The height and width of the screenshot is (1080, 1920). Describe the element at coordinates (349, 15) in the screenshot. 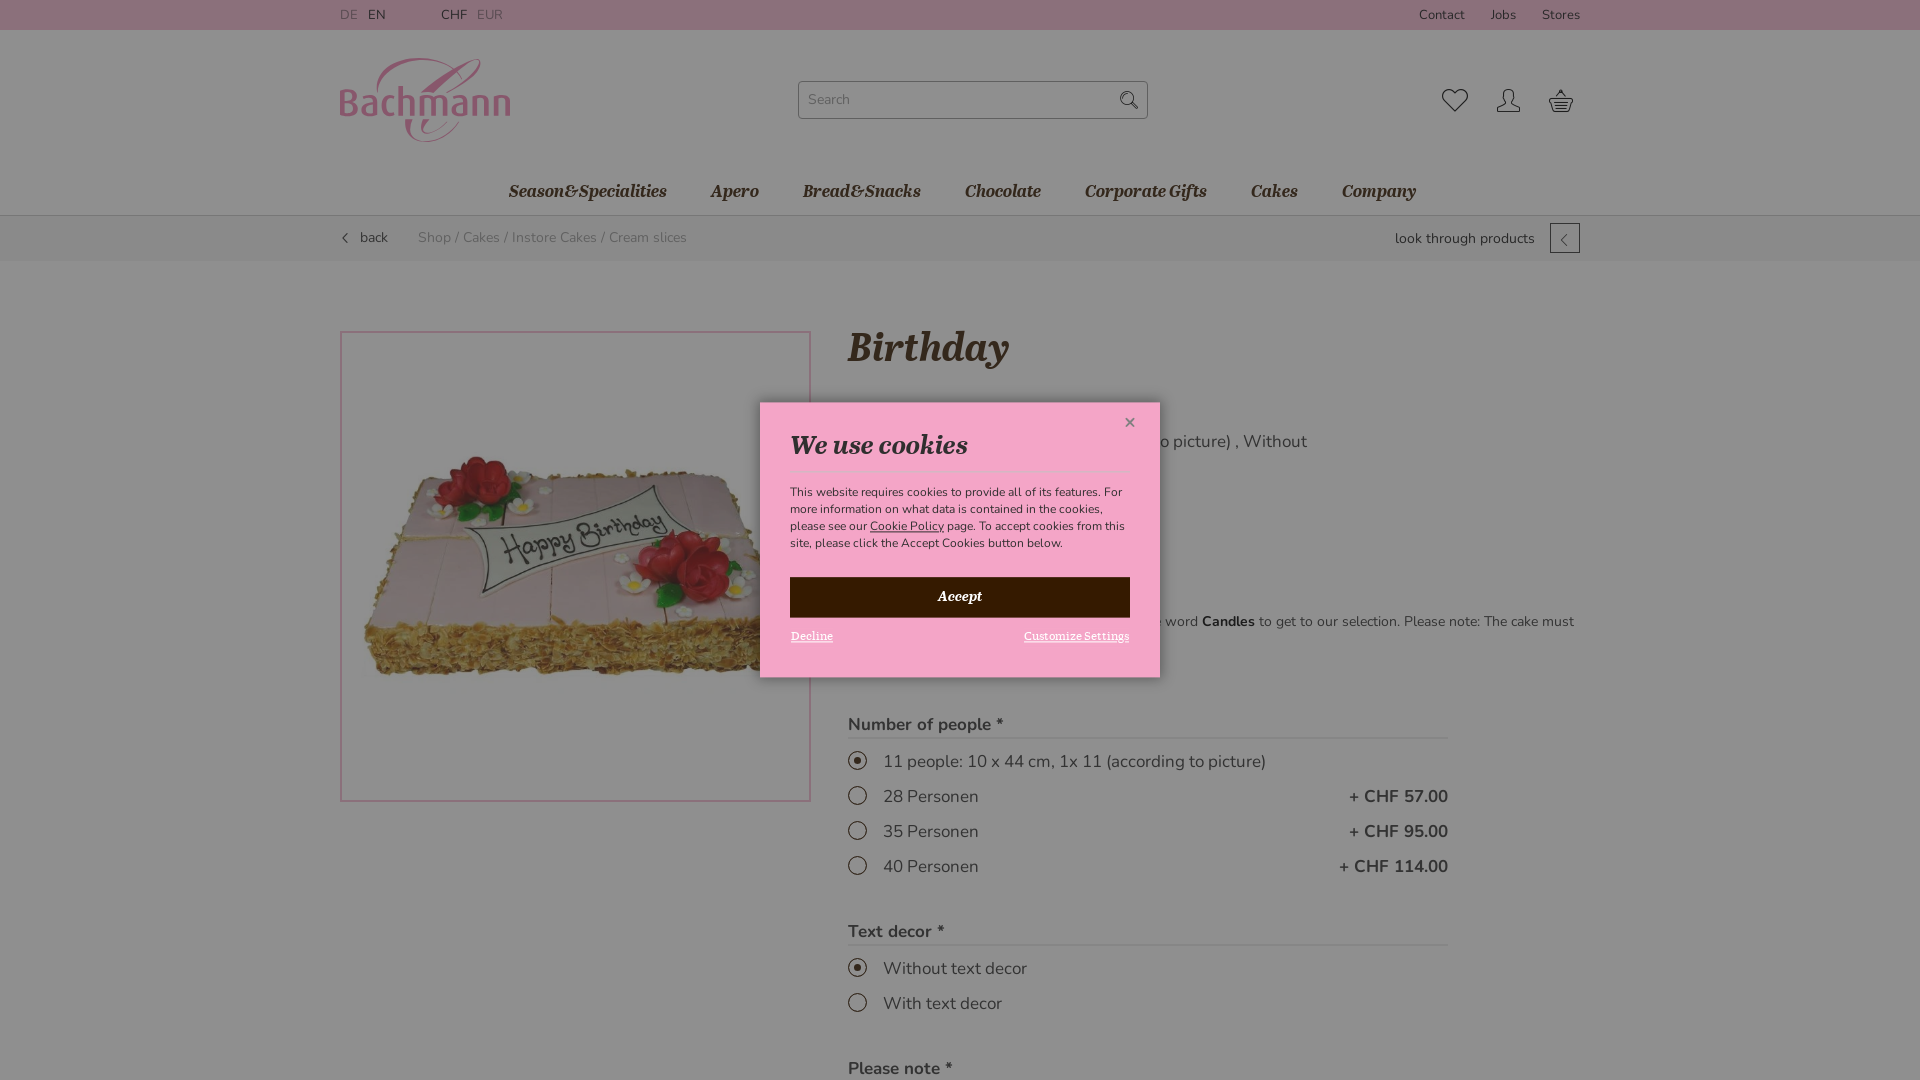

I see `DE` at that location.